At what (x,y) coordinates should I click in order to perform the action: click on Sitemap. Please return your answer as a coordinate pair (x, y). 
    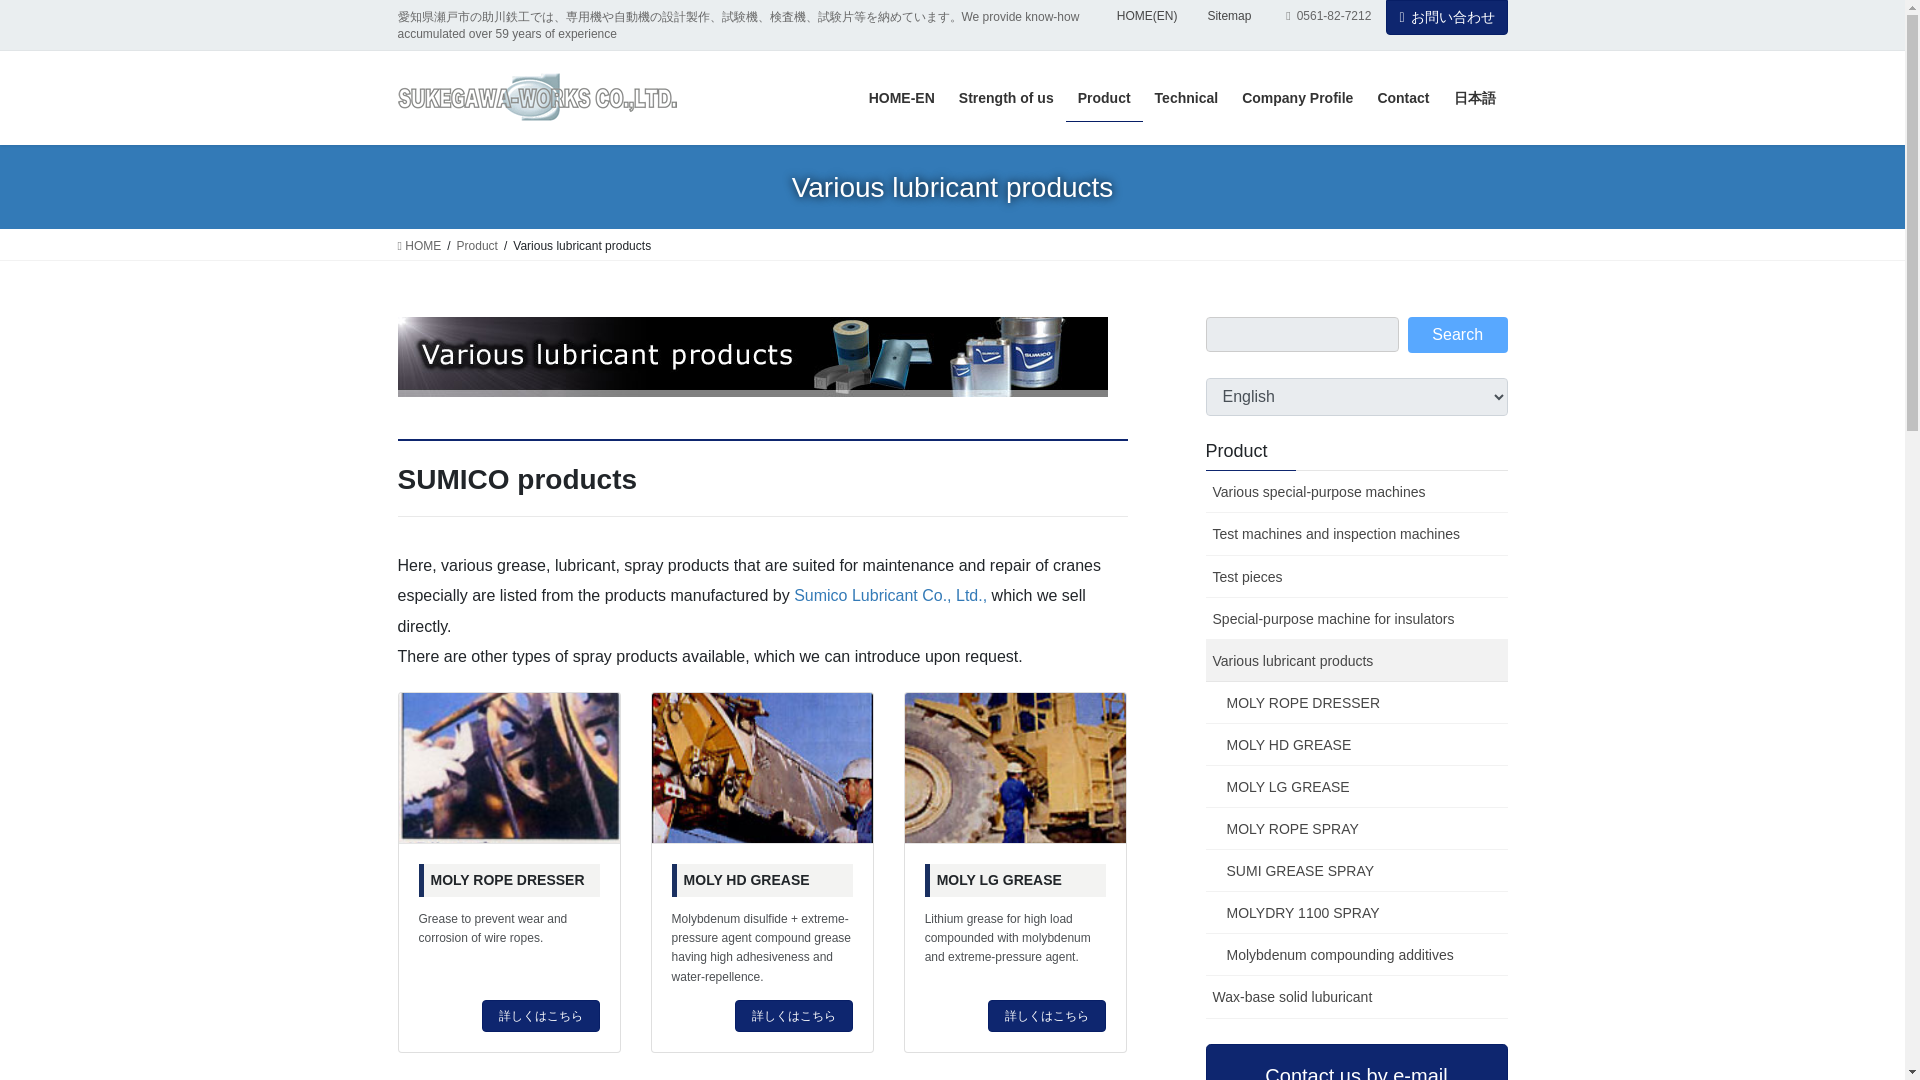
    Looking at the image, I should click on (1228, 16).